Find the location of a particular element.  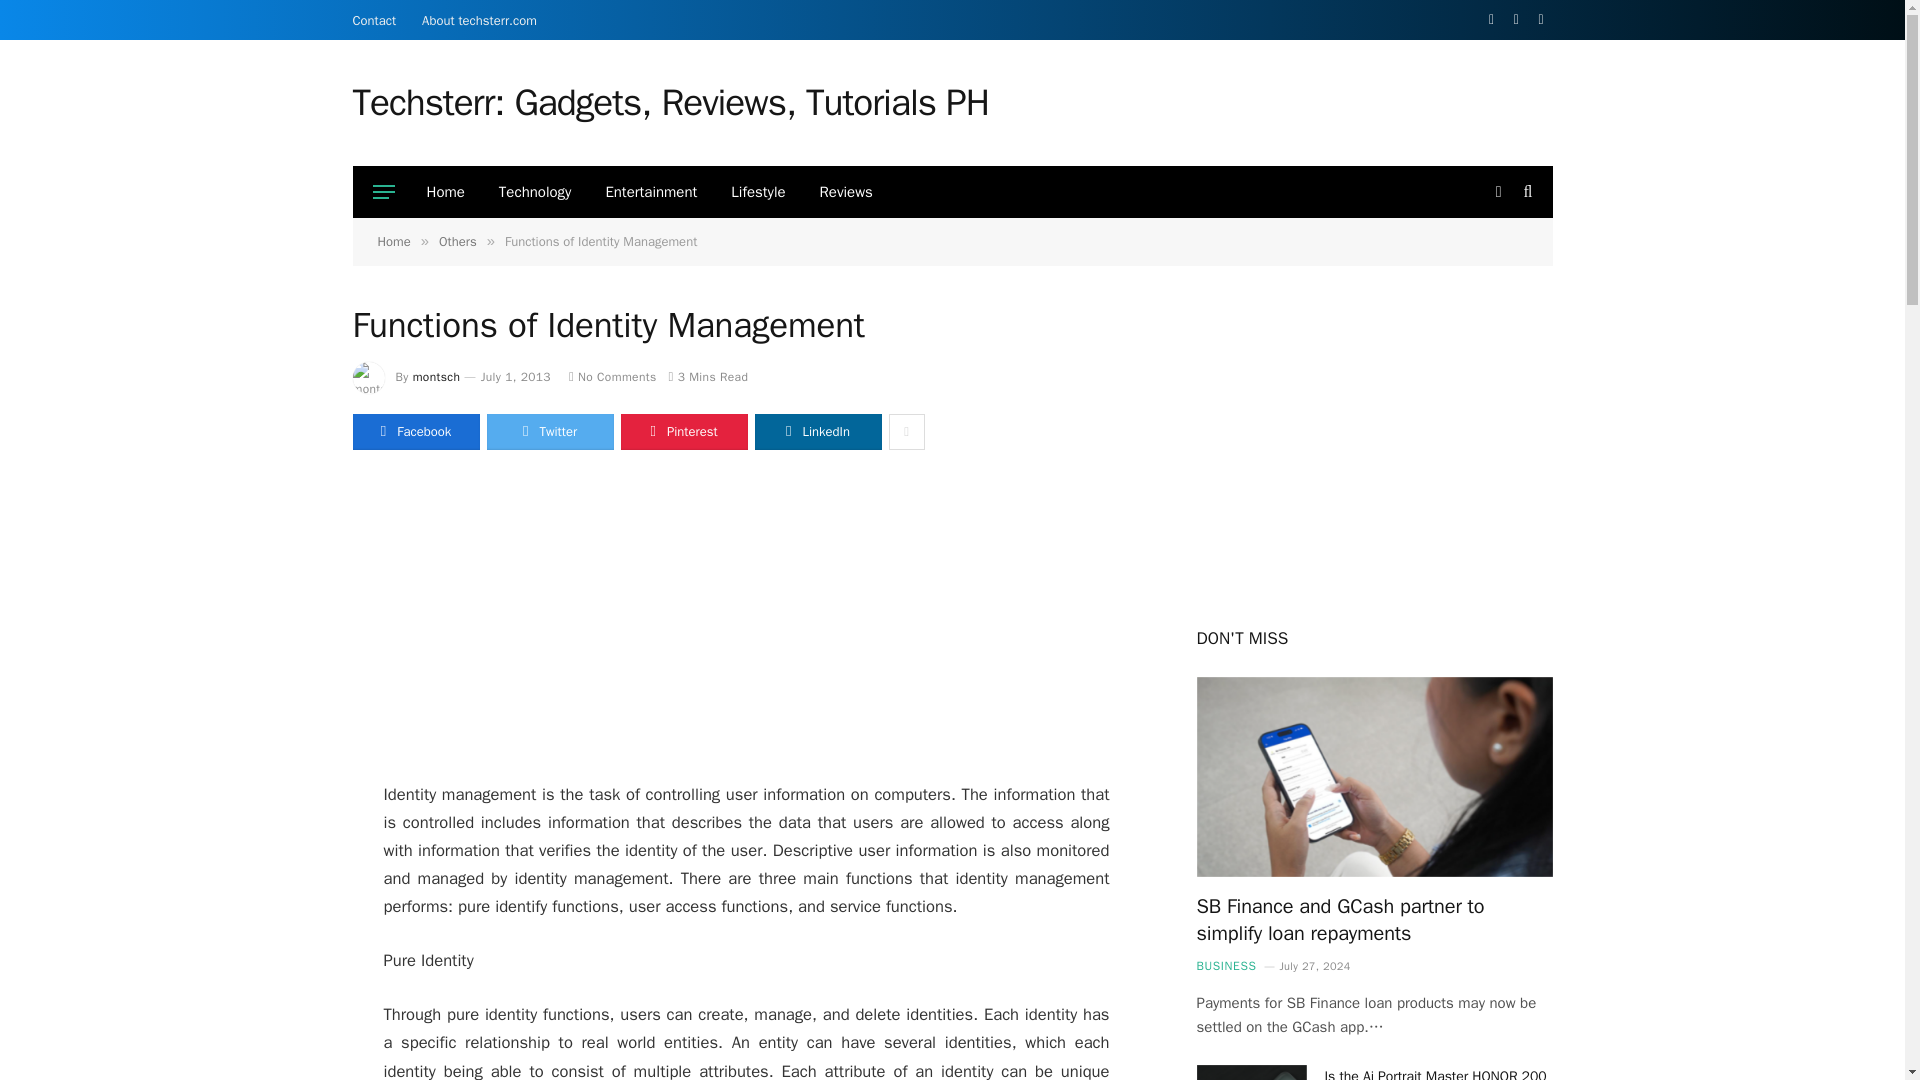

Posts by montsch is located at coordinates (436, 376).